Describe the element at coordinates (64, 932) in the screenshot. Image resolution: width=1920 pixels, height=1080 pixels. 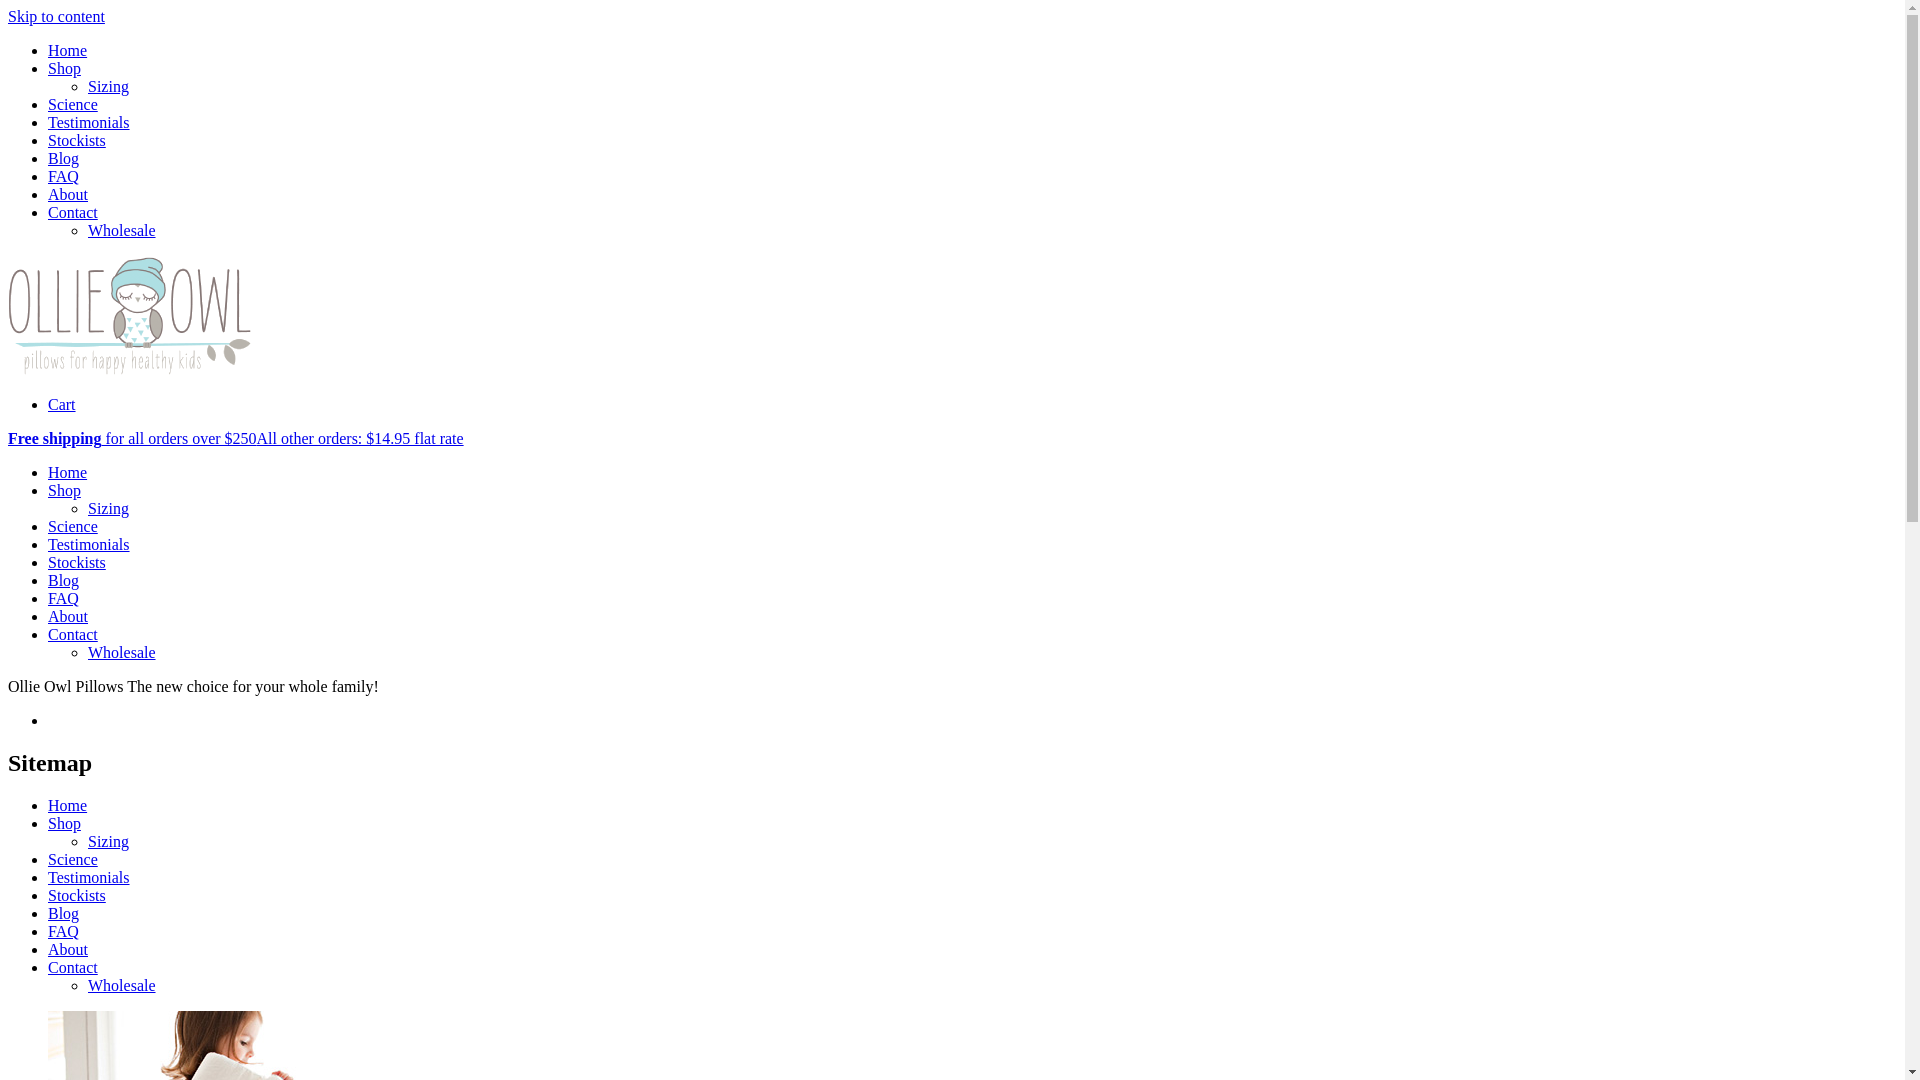
I see `FAQ` at that location.